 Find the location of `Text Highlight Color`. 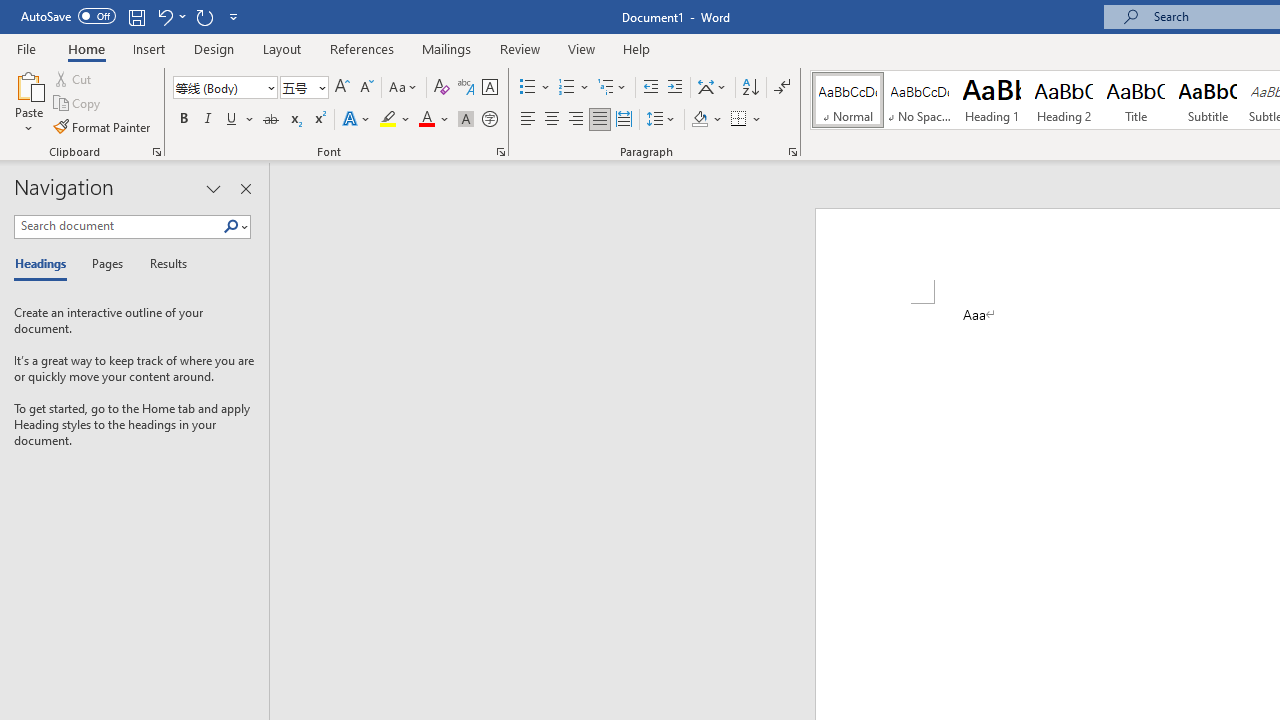

Text Highlight Color is located at coordinates (395, 120).